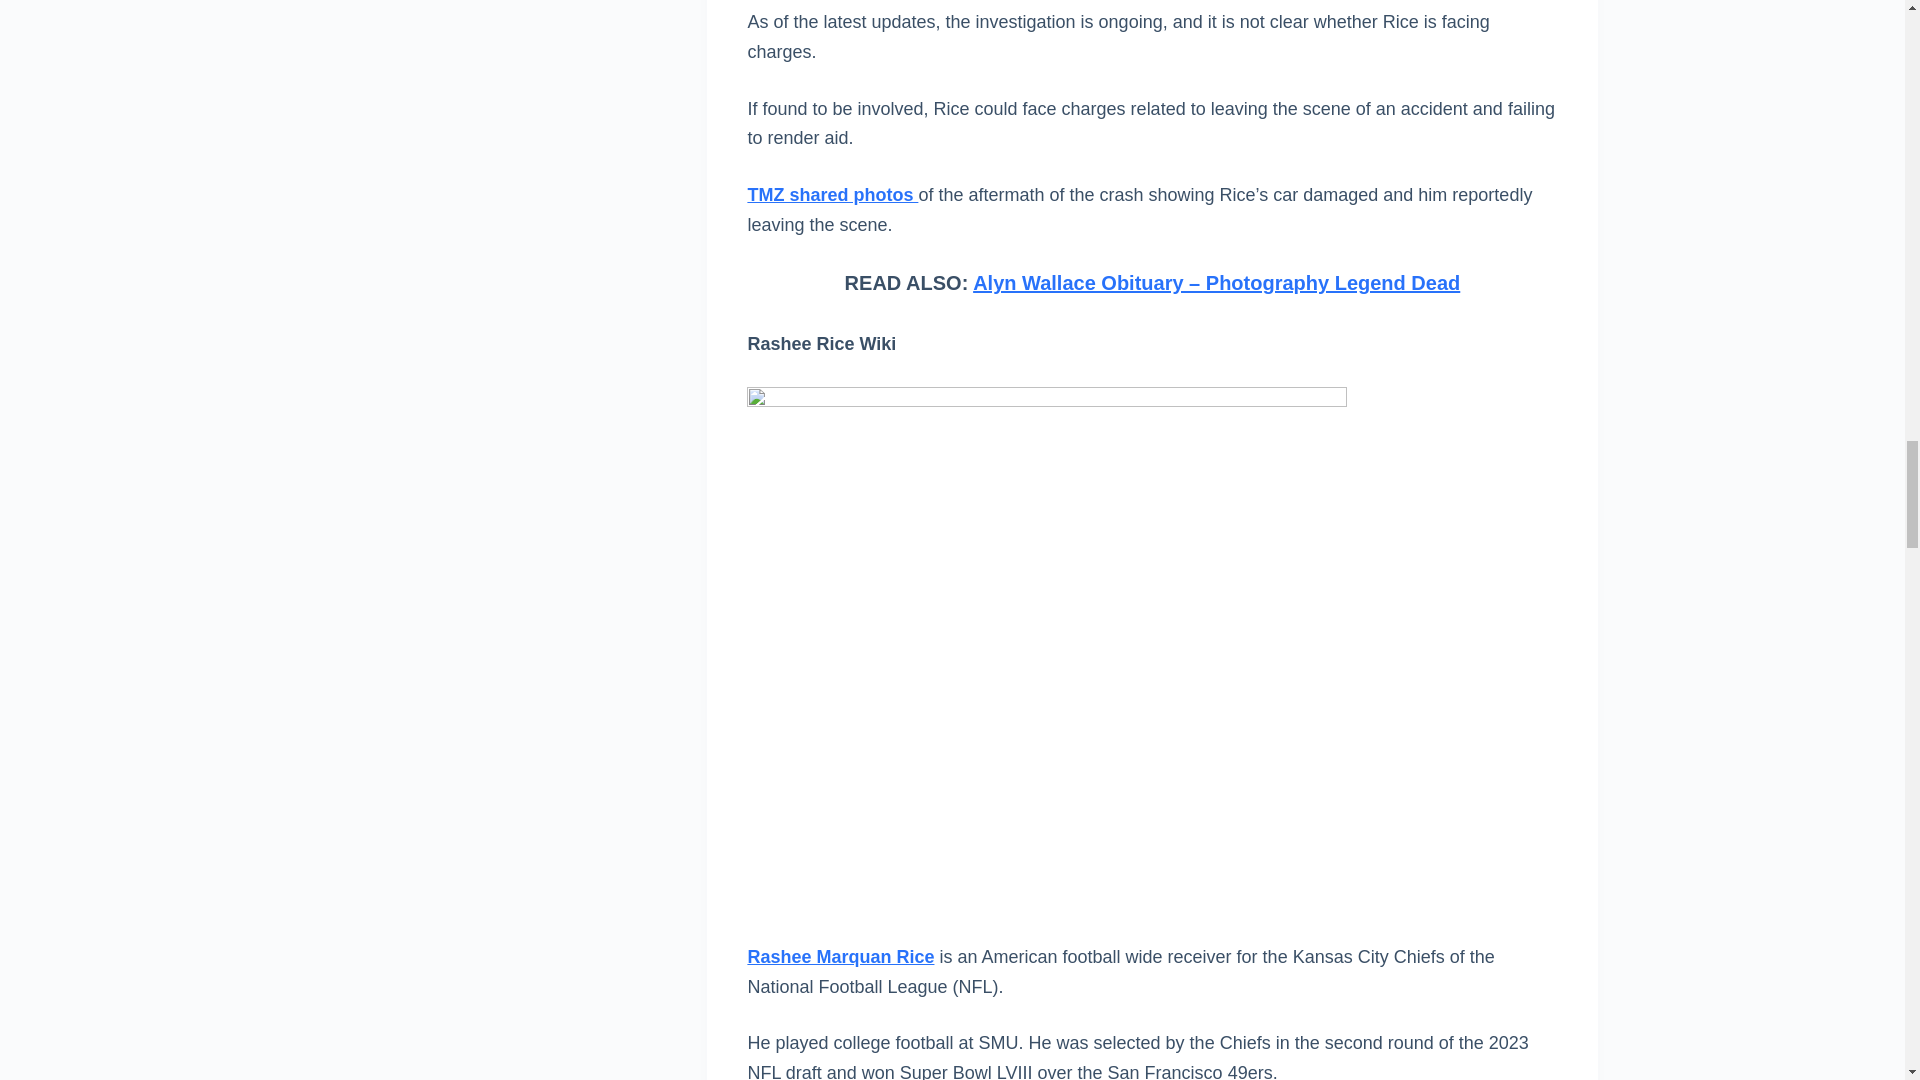 The width and height of the screenshot is (1920, 1080). What do you see at coordinates (840, 956) in the screenshot?
I see `Rashee Marquan Rice` at bounding box center [840, 956].